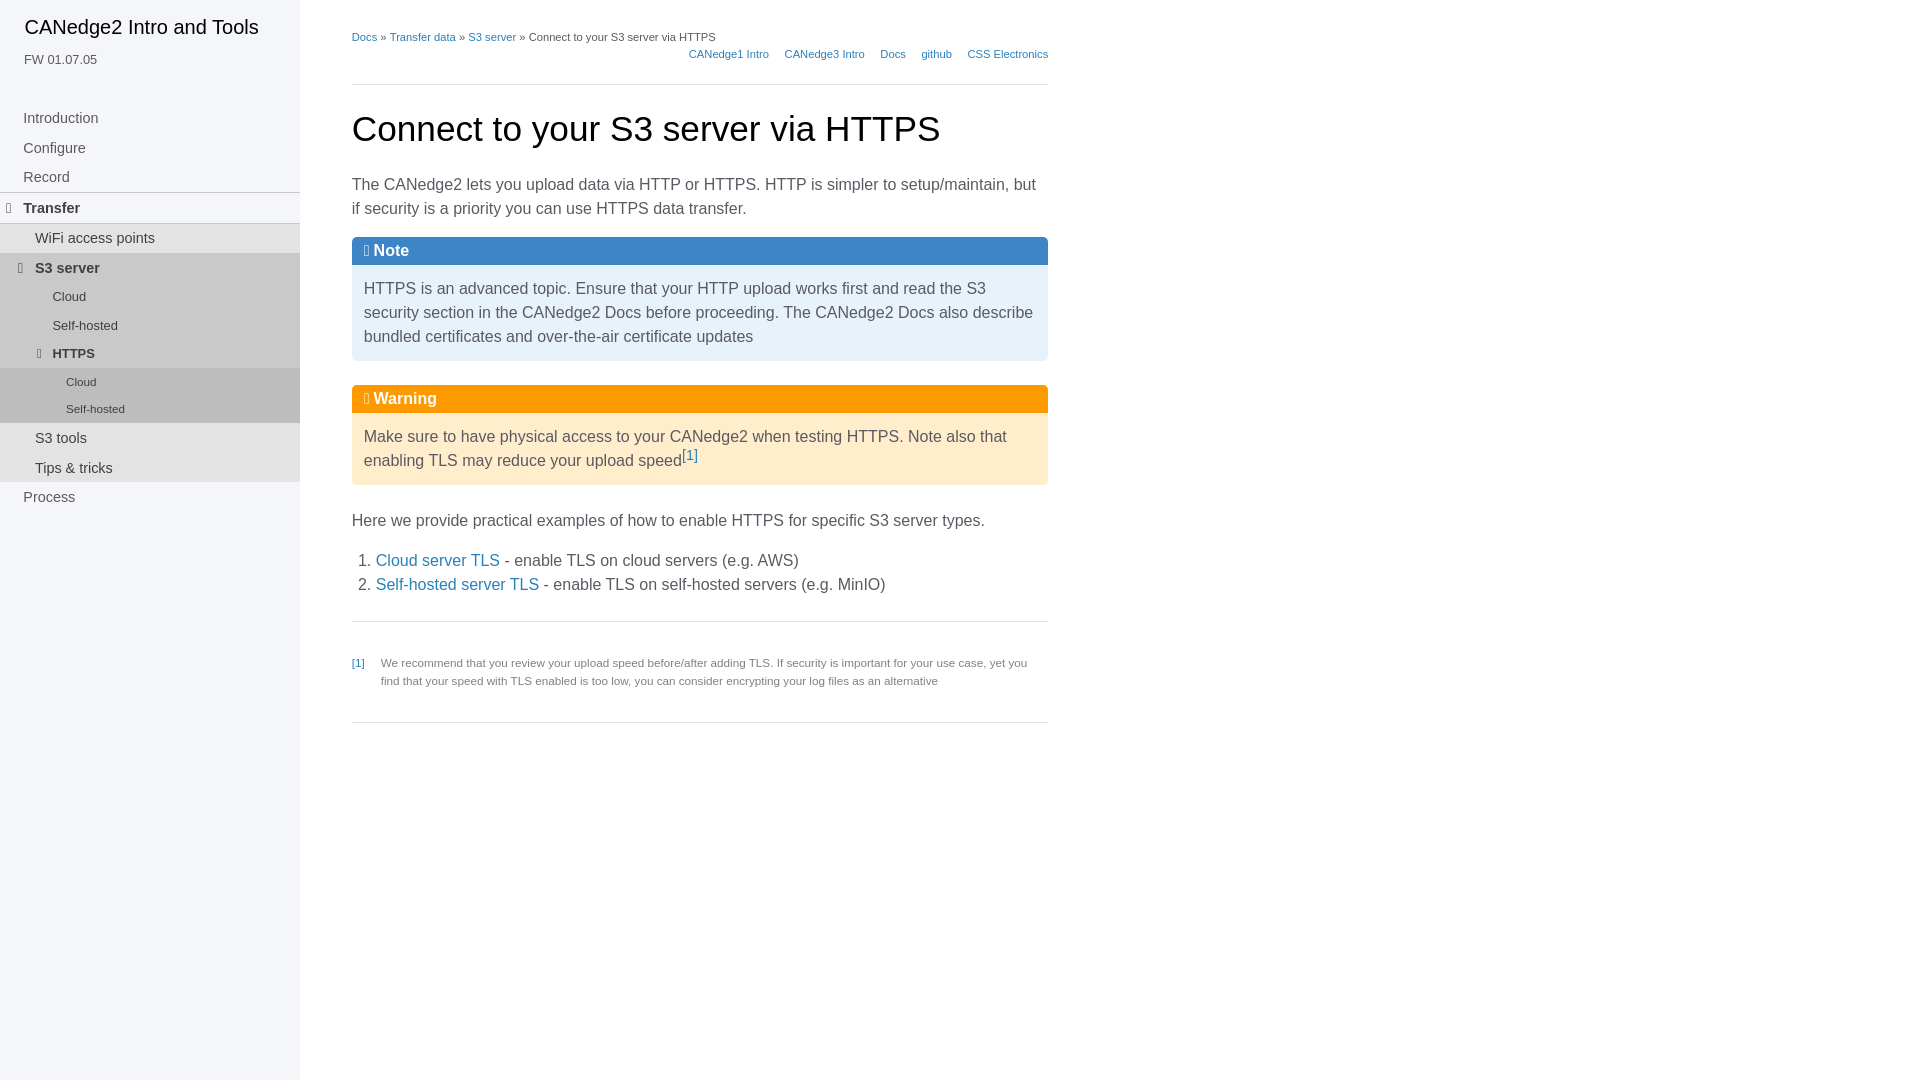 The height and width of the screenshot is (1080, 1920). I want to click on CSS Electronics, so click(1008, 54).